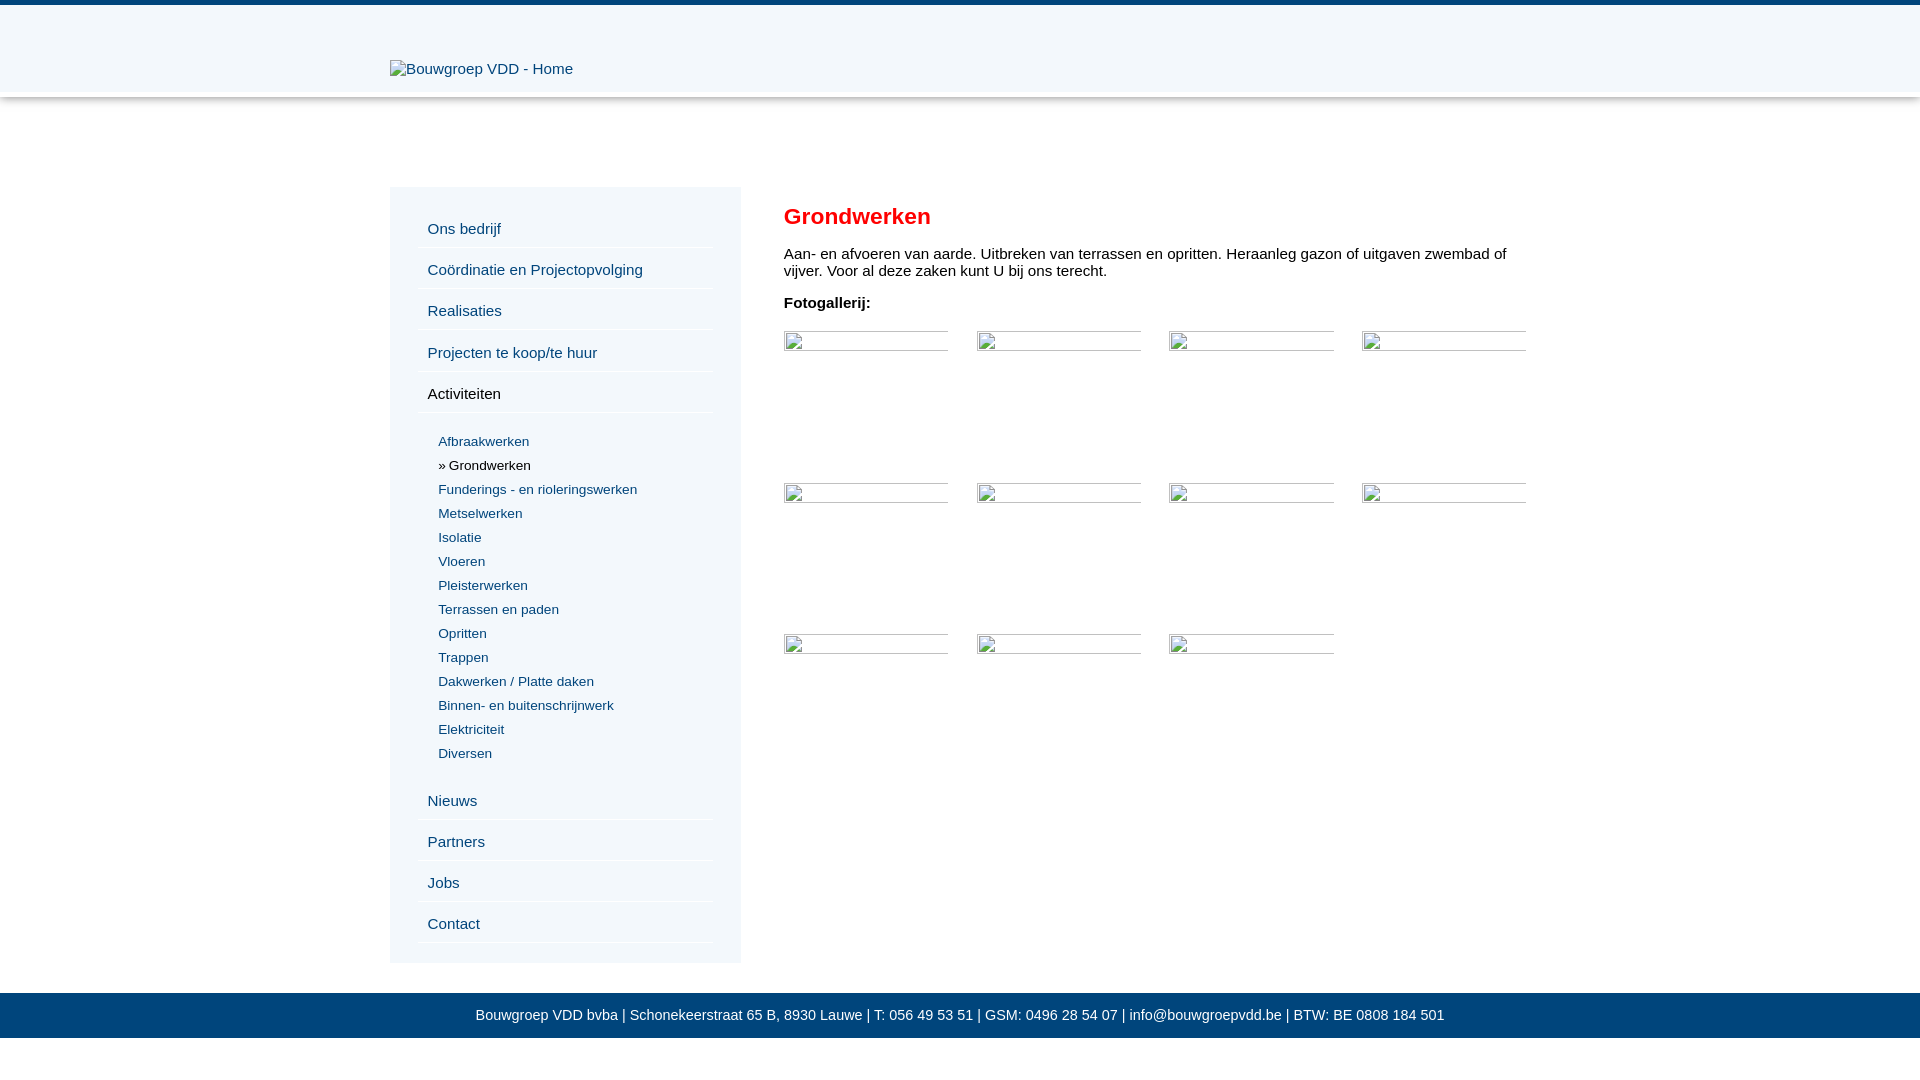  I want to click on Ons bedrijf, so click(566, 229).